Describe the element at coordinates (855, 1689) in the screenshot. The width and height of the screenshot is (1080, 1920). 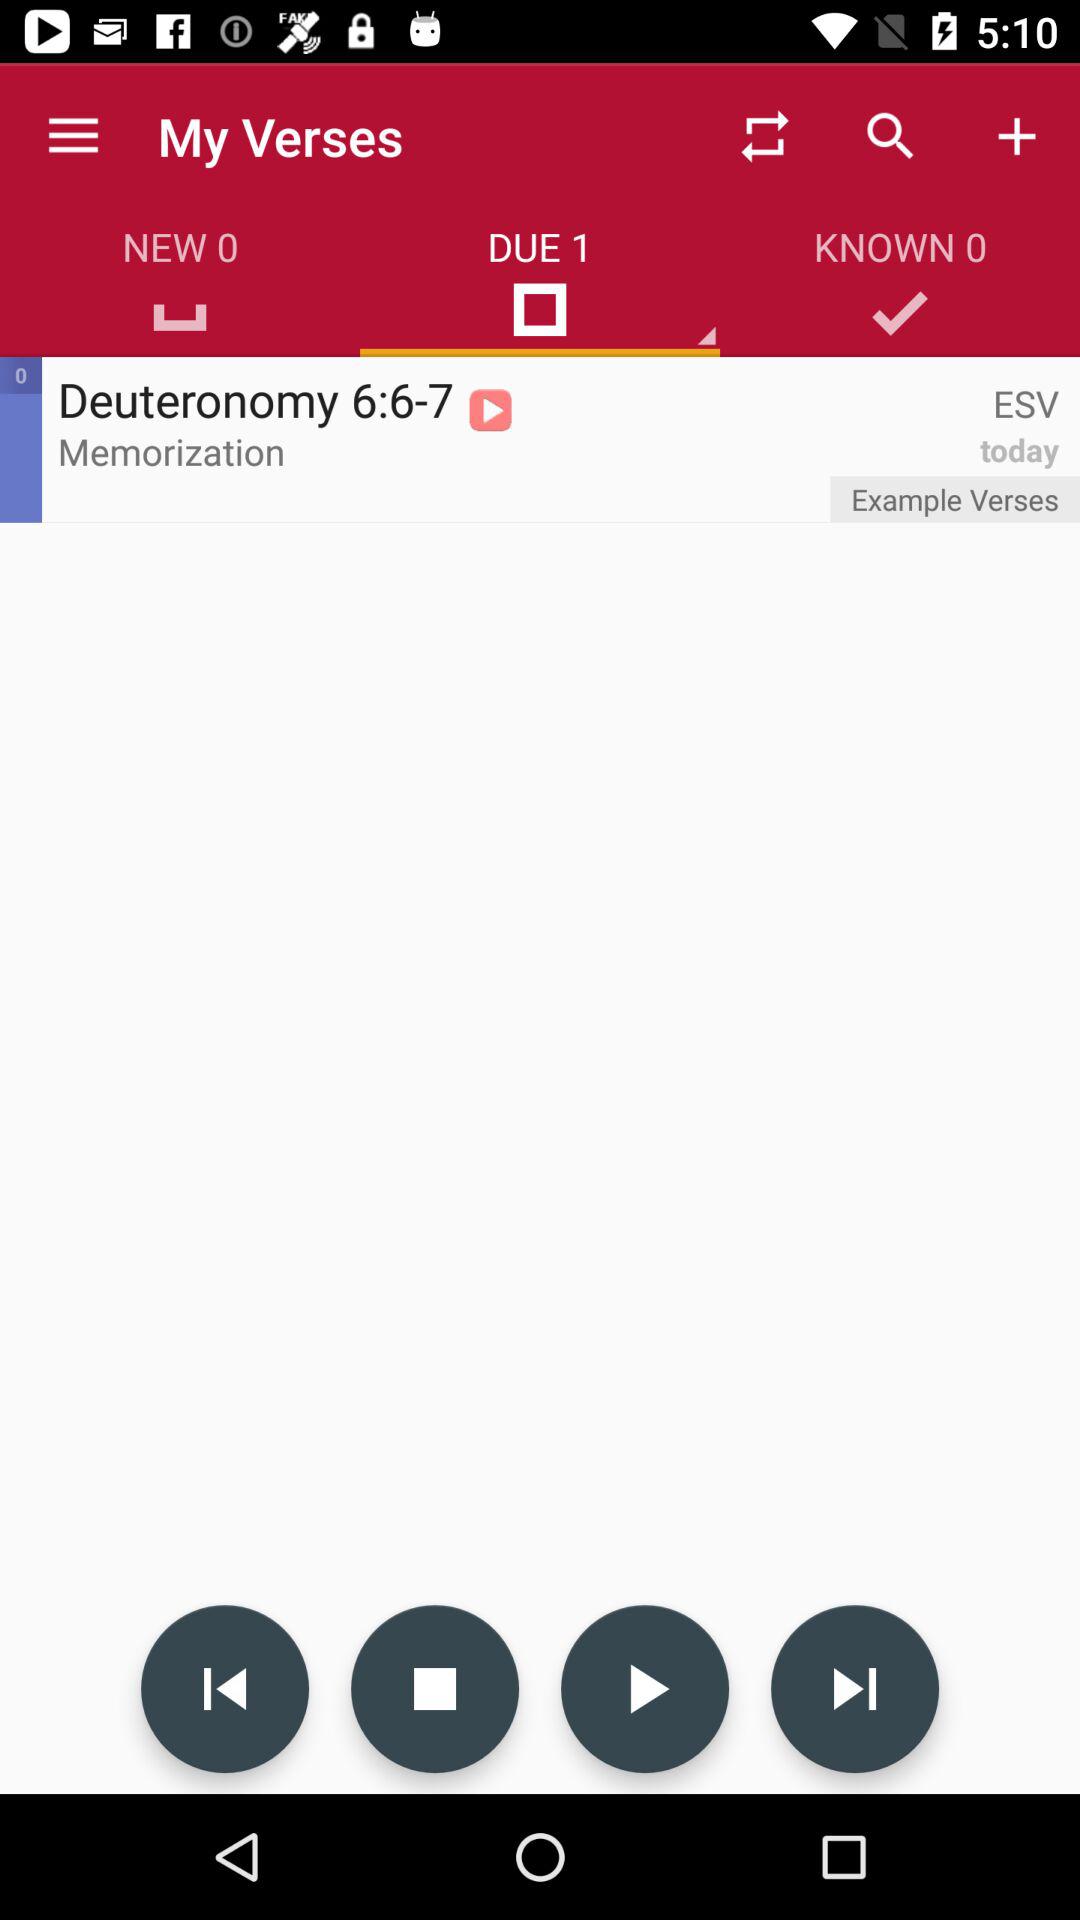
I see `skips to the next track` at that location.